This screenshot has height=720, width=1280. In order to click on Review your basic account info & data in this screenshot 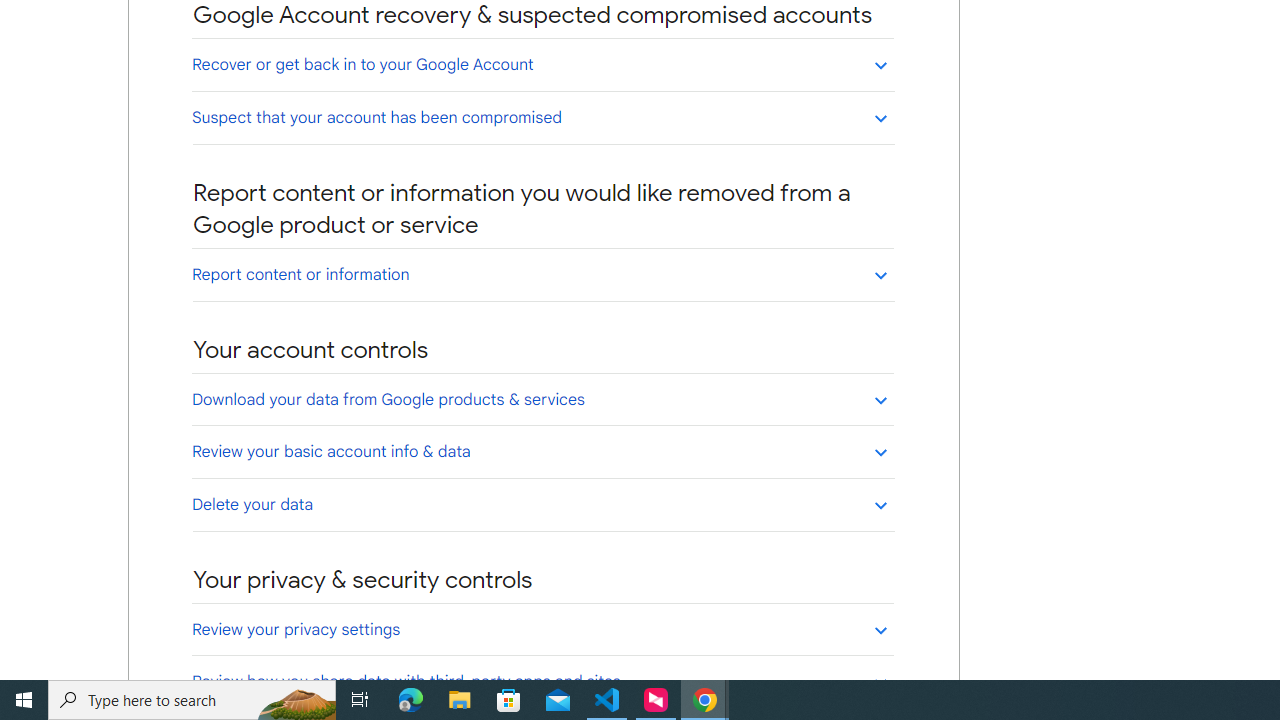, I will do `click(542, 451)`.